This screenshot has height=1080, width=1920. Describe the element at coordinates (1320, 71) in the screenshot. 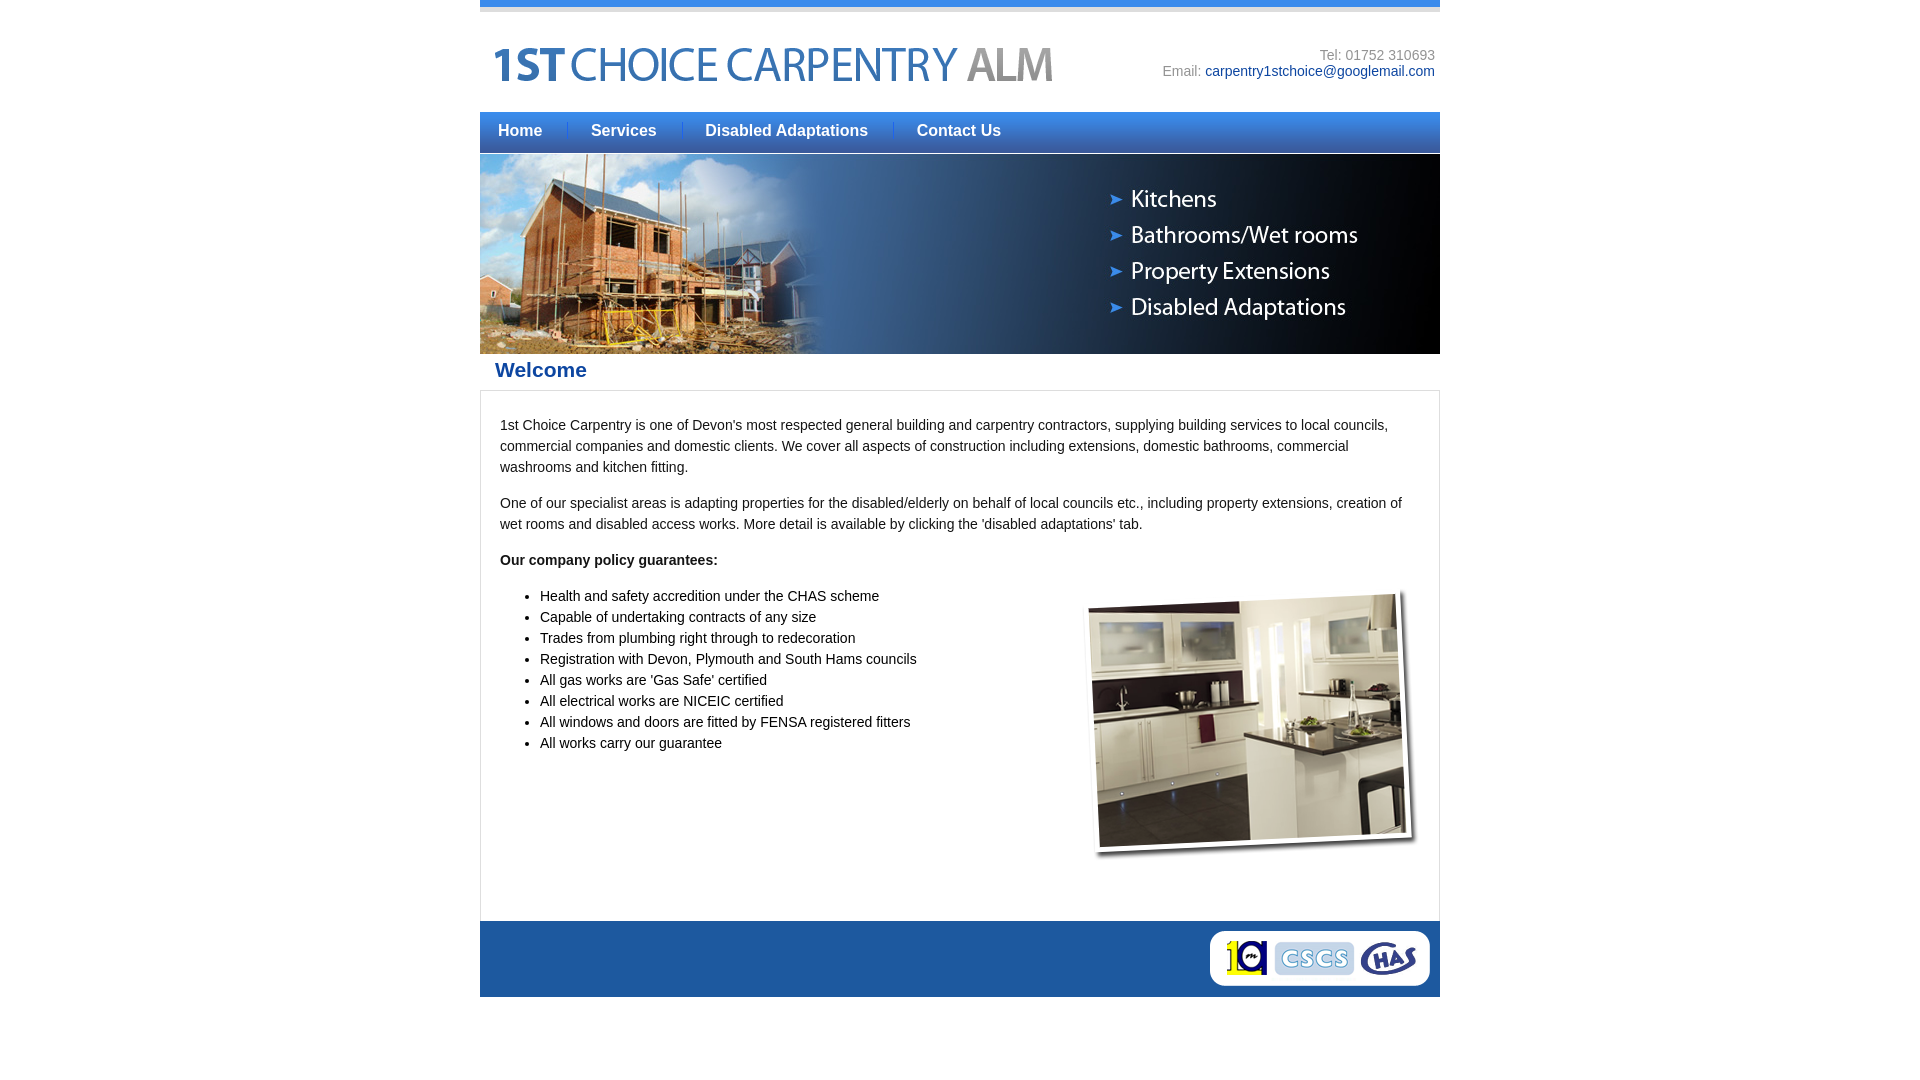

I see `carpentry1stchoice@googlemail.com` at that location.